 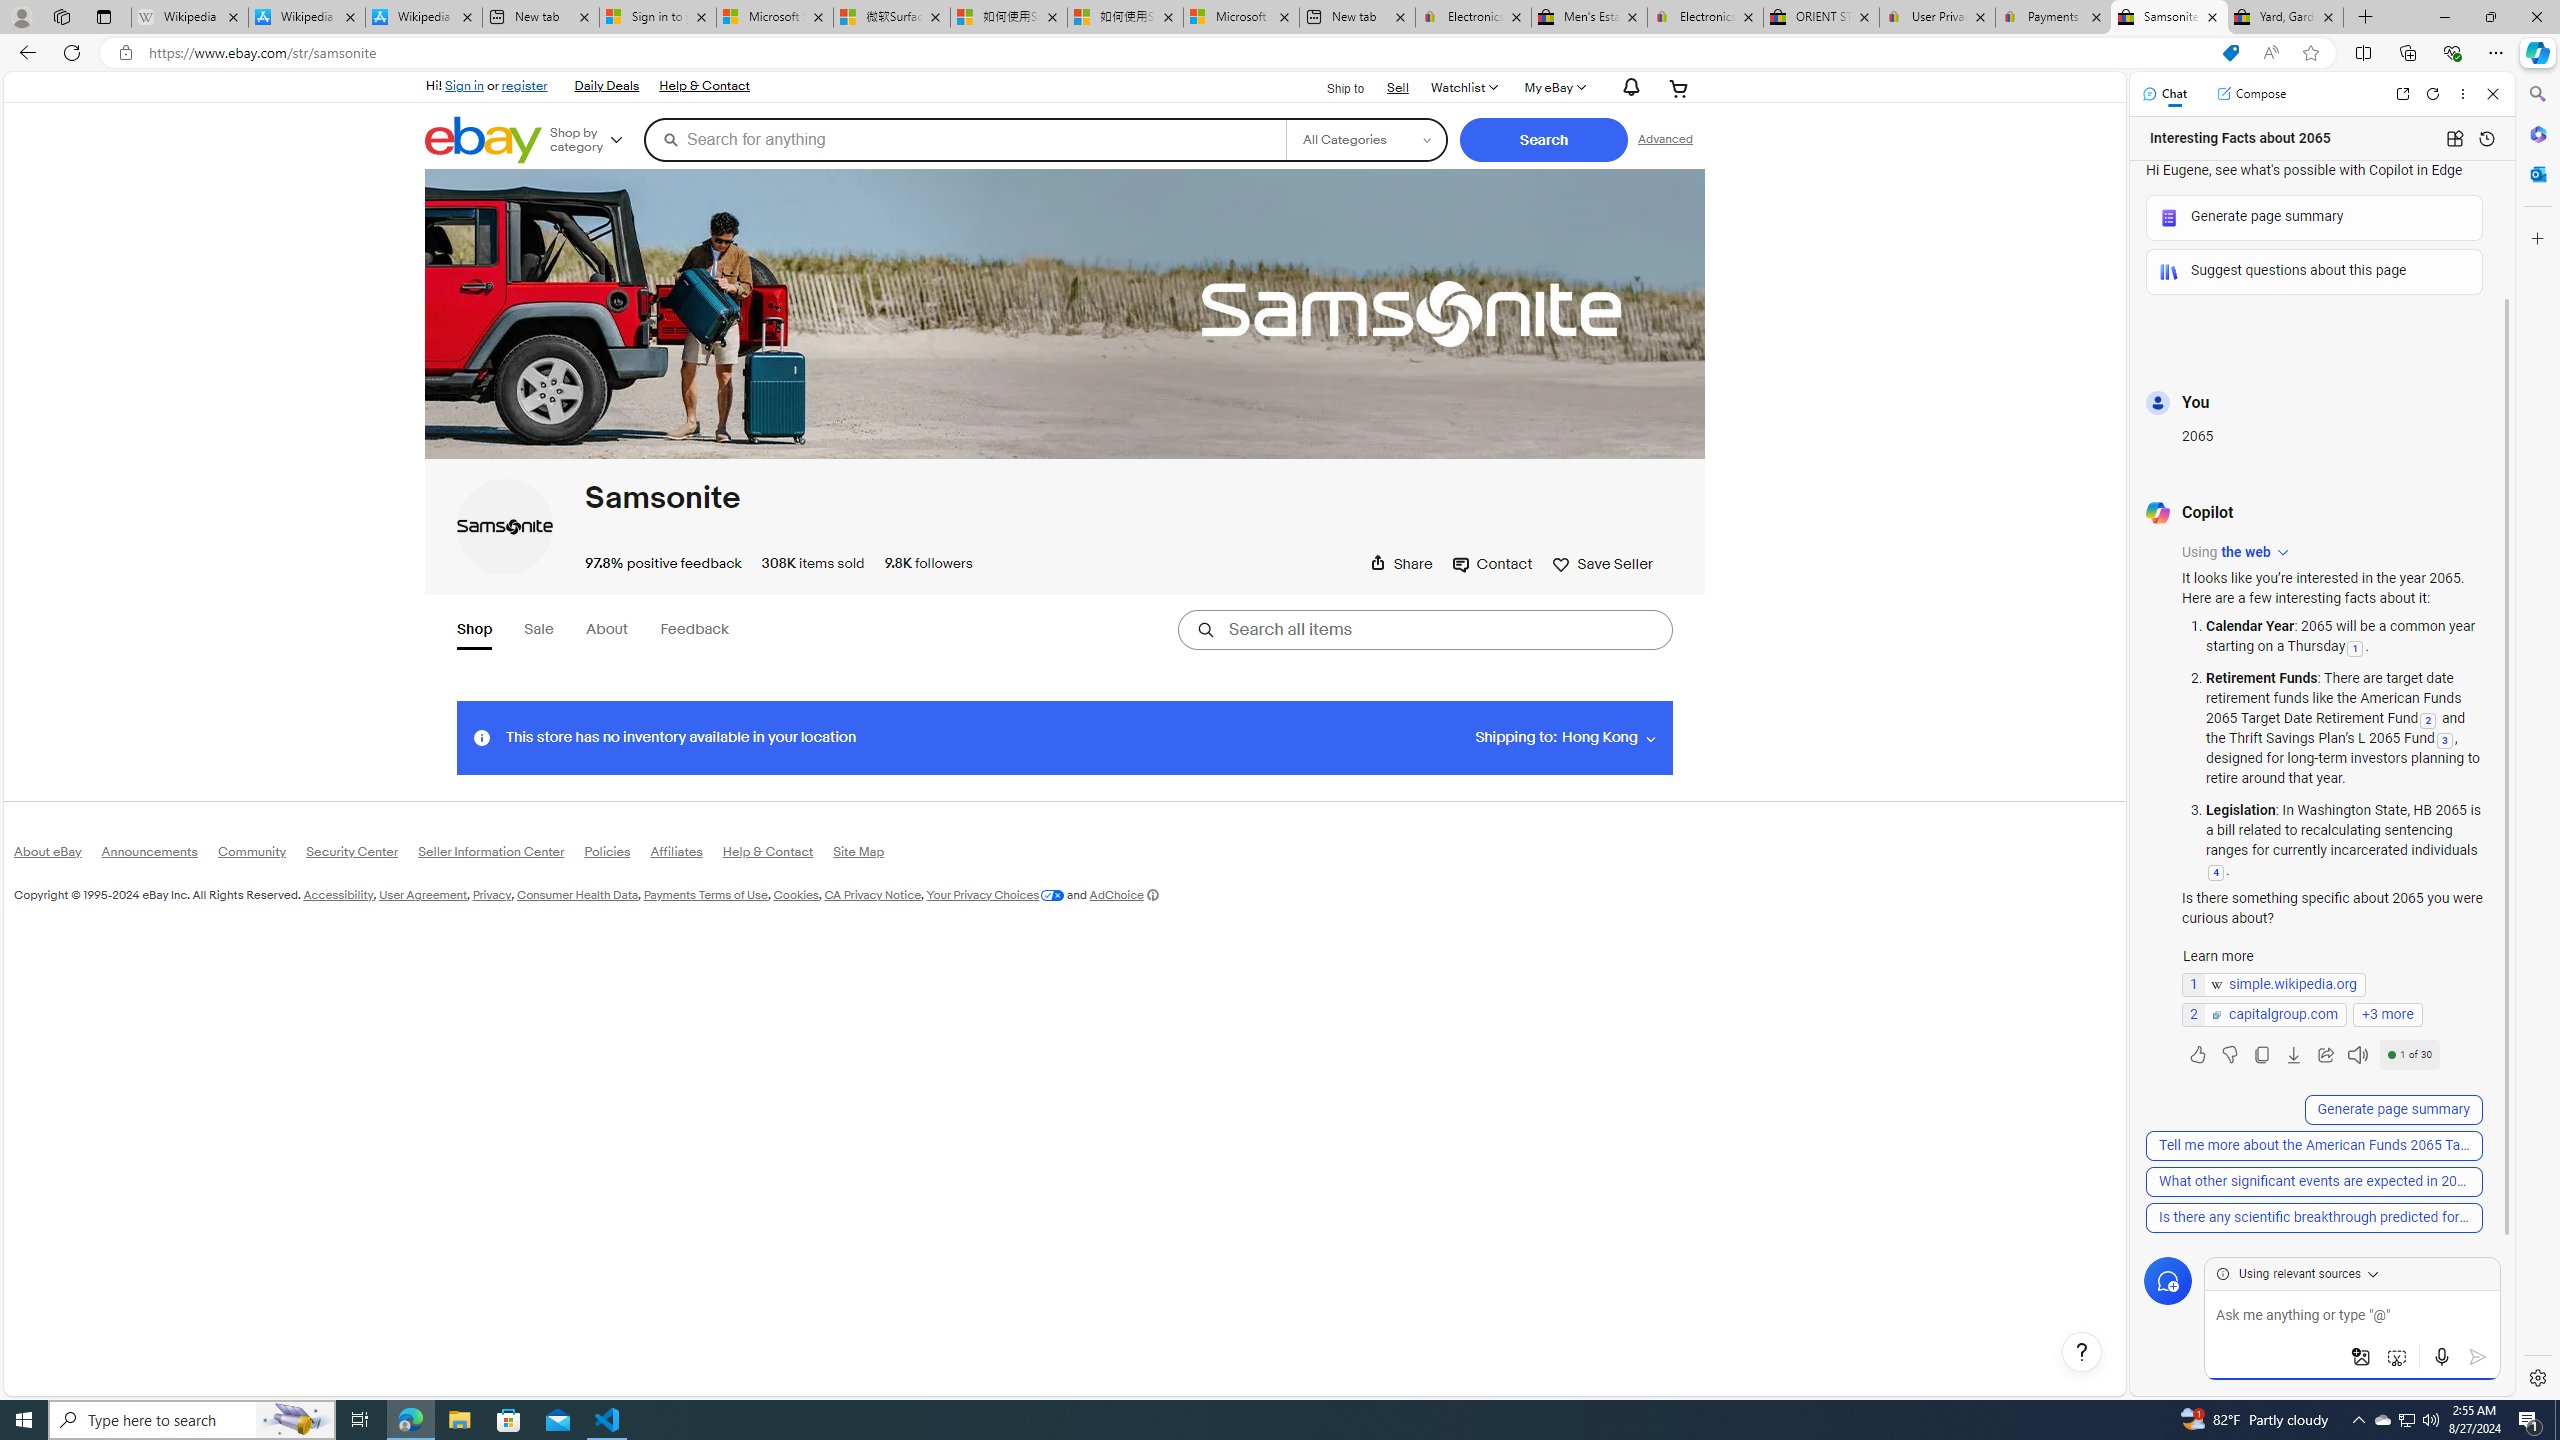 I want to click on User Agreement, so click(x=423, y=894).